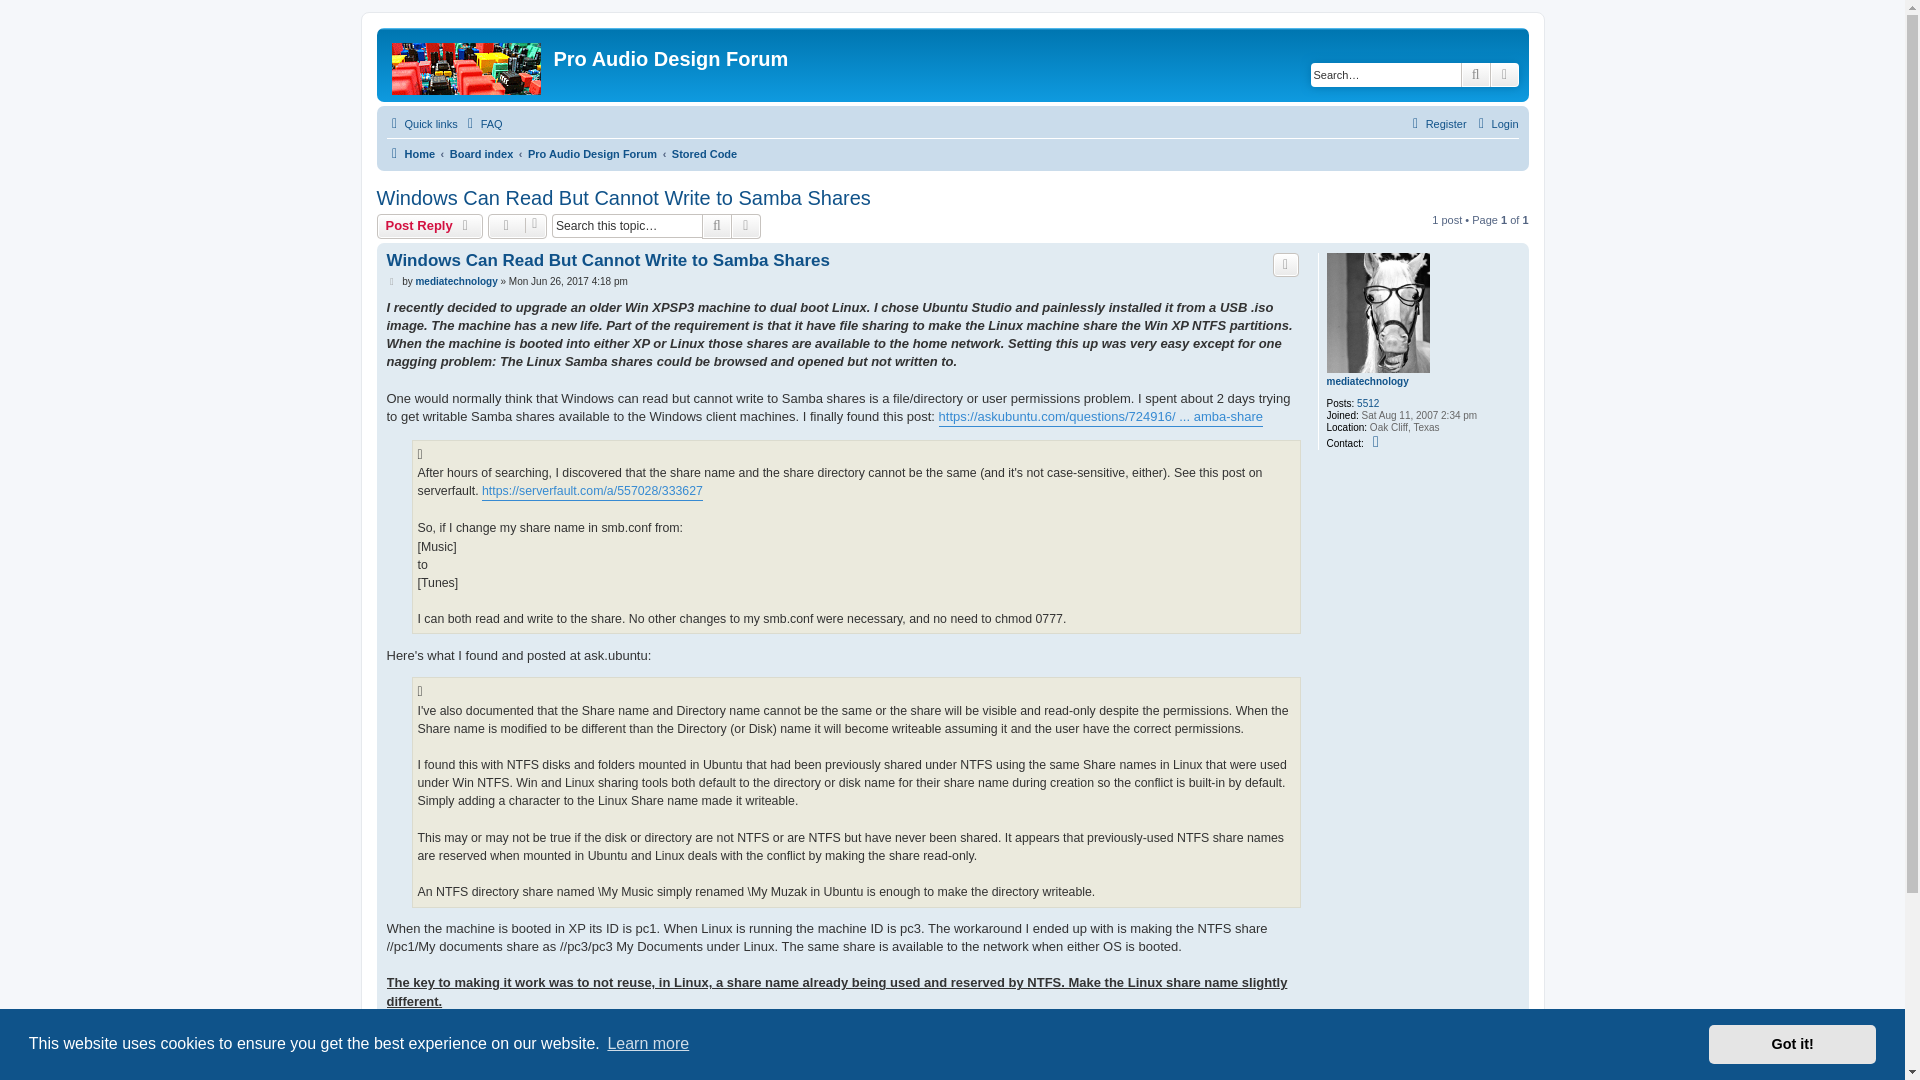  Describe the element at coordinates (648, 1044) in the screenshot. I see `Learn more` at that location.